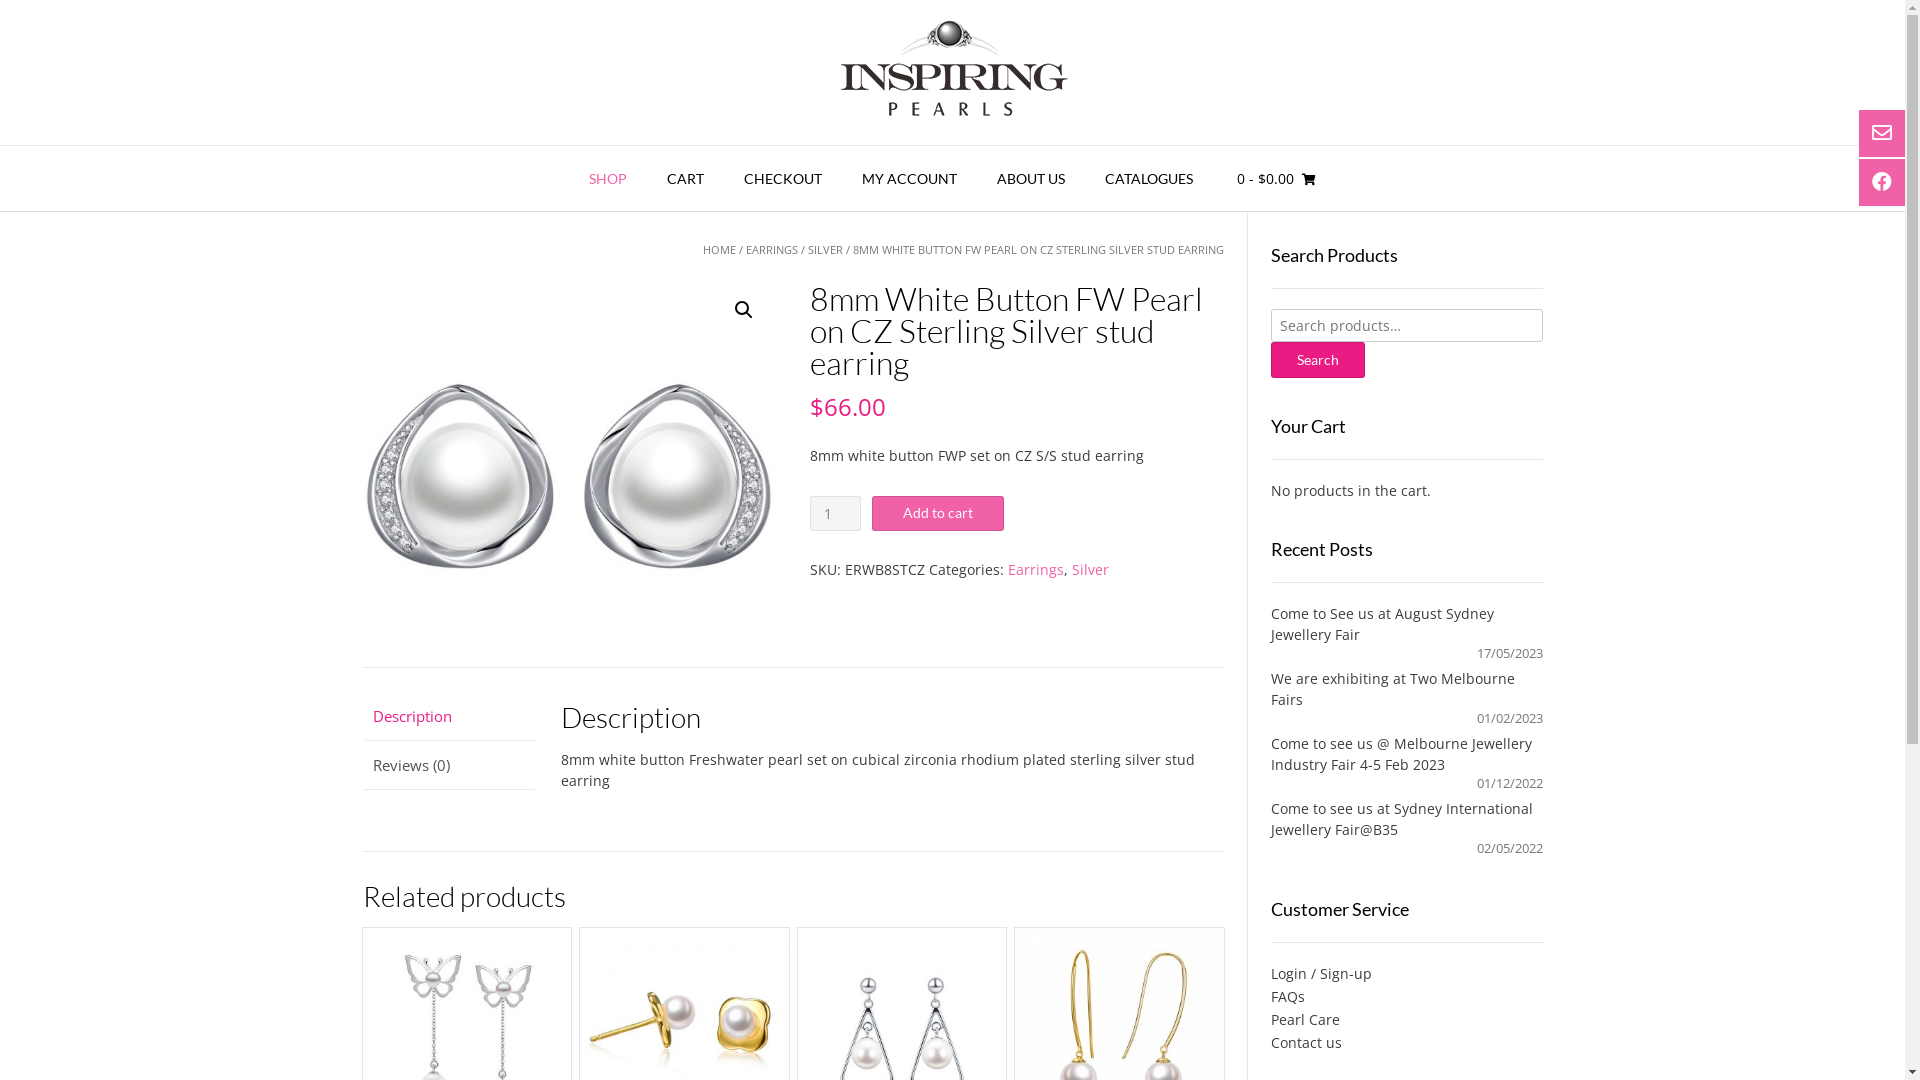 The height and width of the screenshot is (1080, 1920). What do you see at coordinates (608, 179) in the screenshot?
I see `SHOP` at bounding box center [608, 179].